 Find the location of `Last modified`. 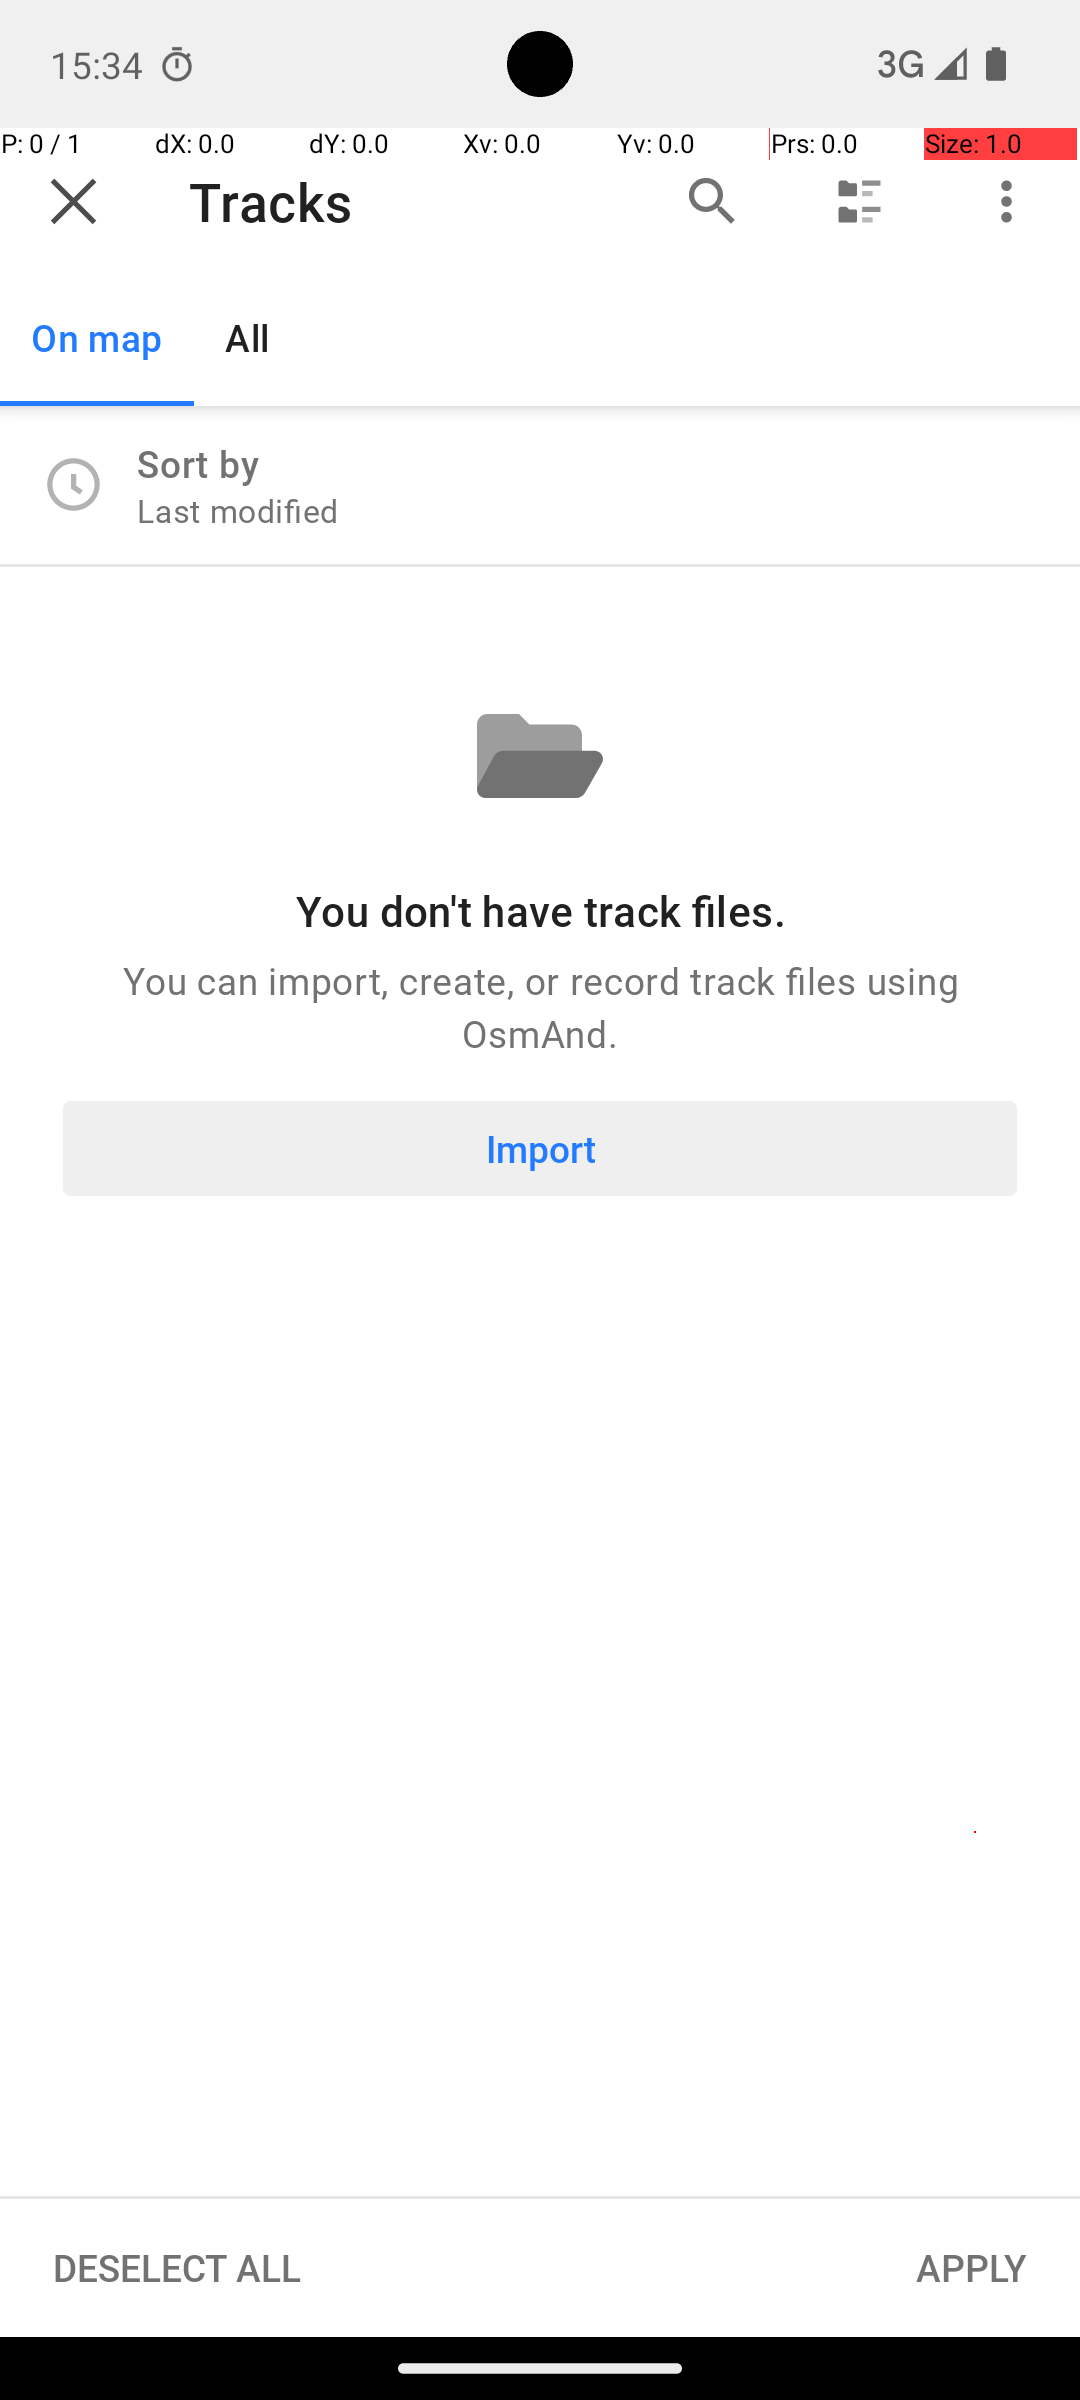

Last modified is located at coordinates (238, 510).